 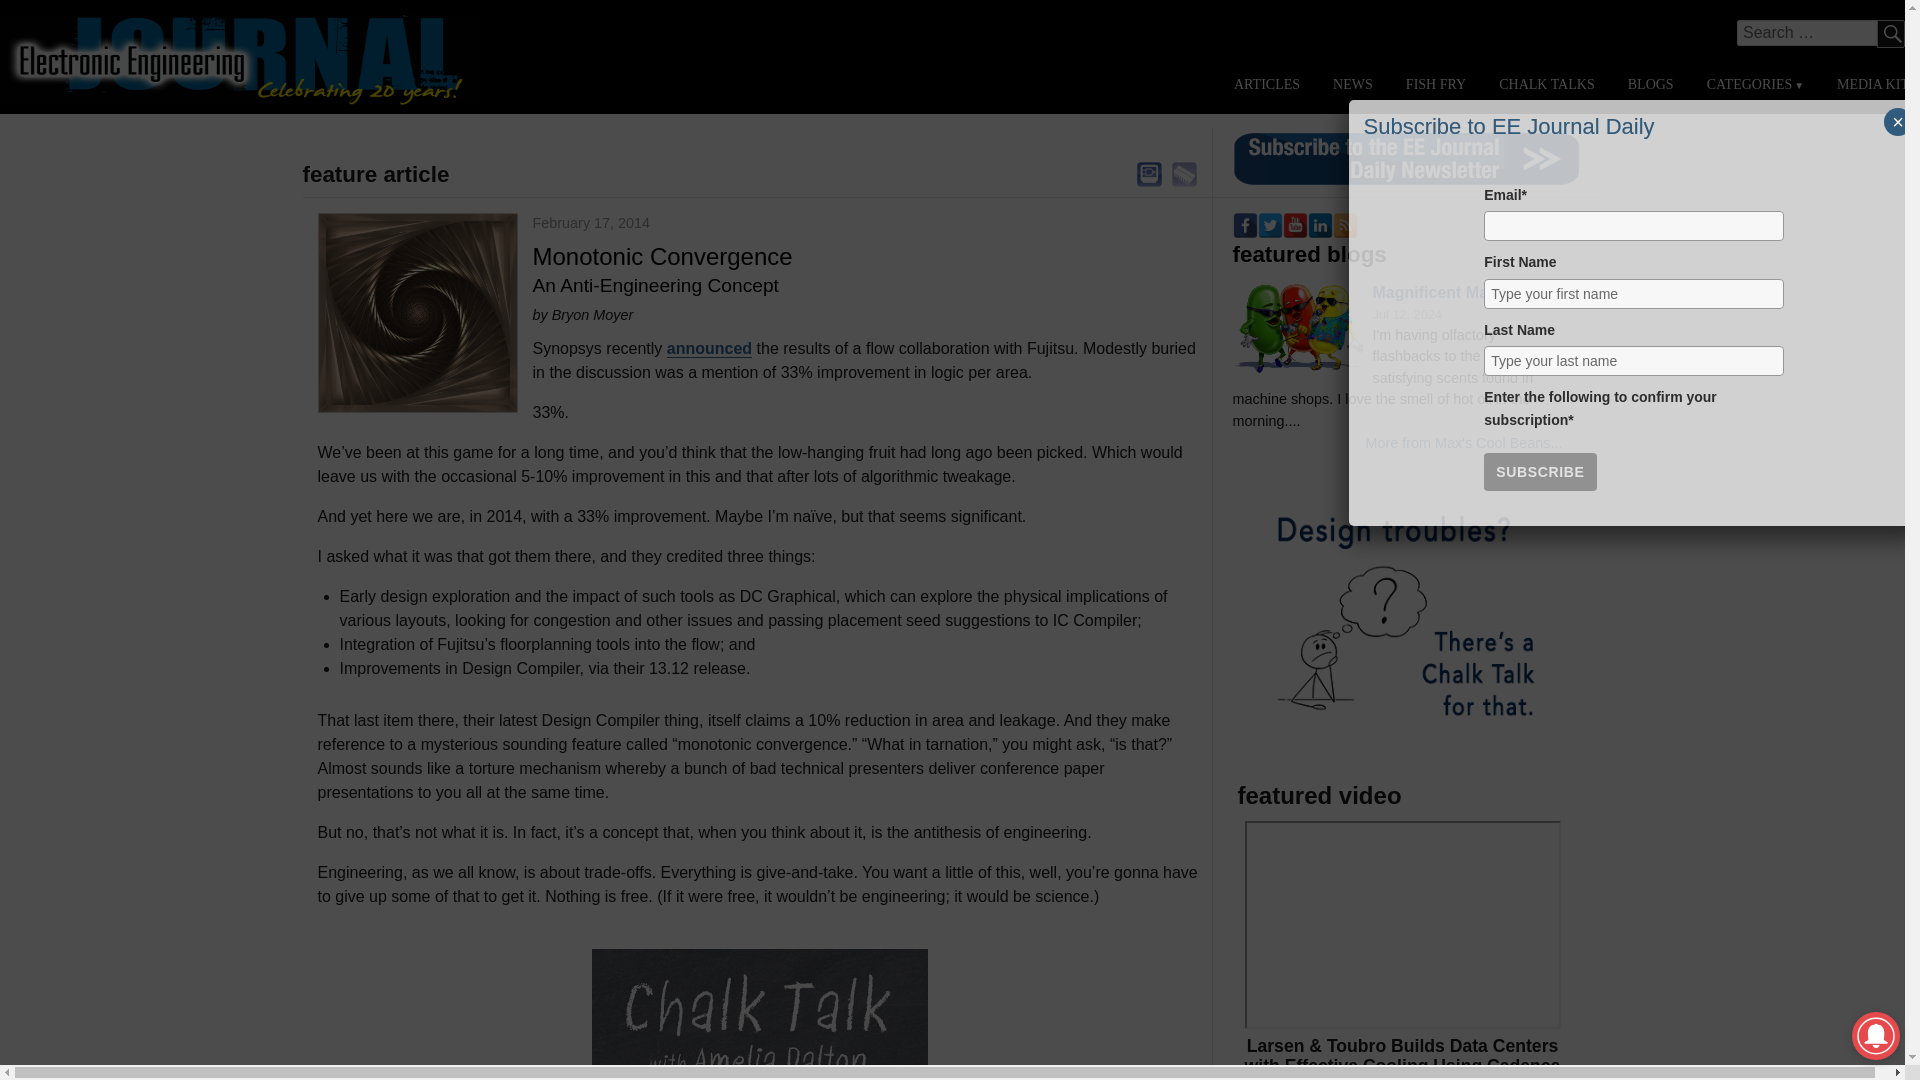 I want to click on Semiconductor, so click(x=1184, y=174).